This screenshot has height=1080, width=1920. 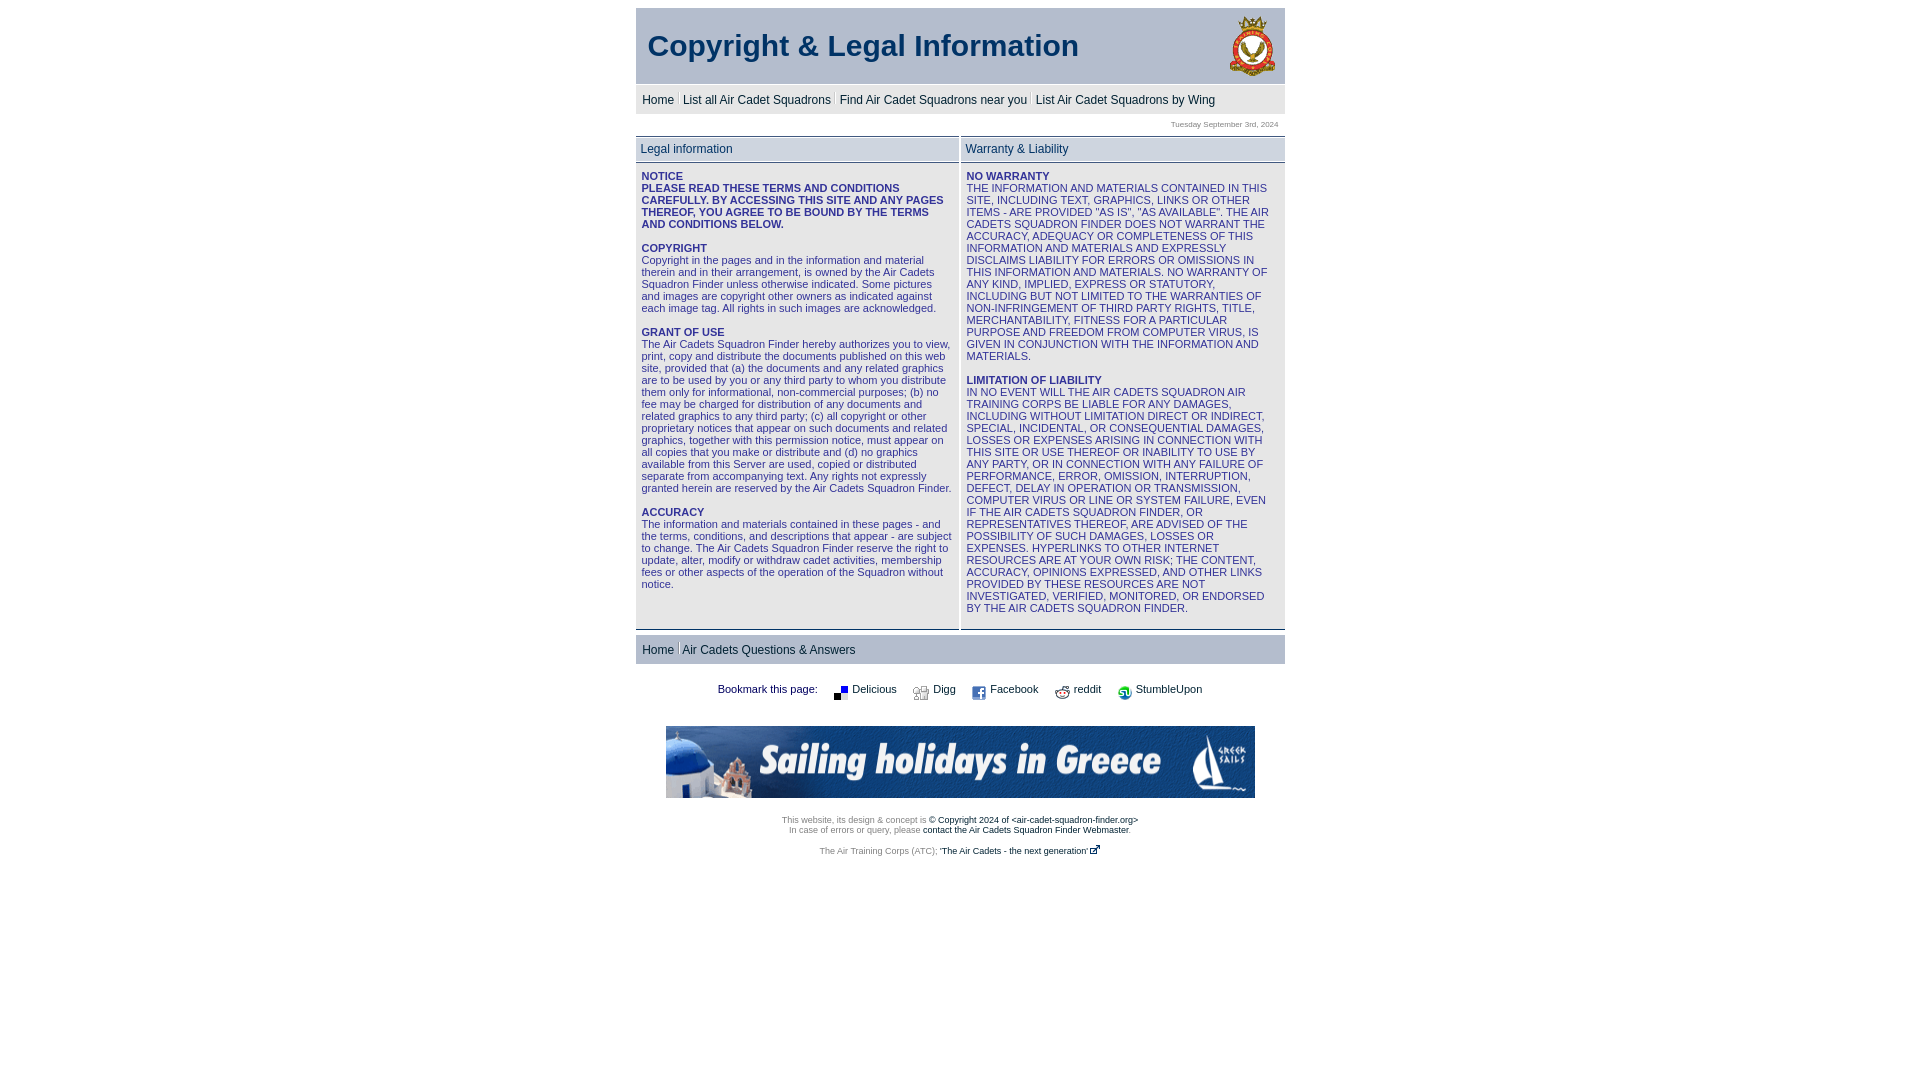 What do you see at coordinates (1004, 688) in the screenshot?
I see `Facebook` at bounding box center [1004, 688].